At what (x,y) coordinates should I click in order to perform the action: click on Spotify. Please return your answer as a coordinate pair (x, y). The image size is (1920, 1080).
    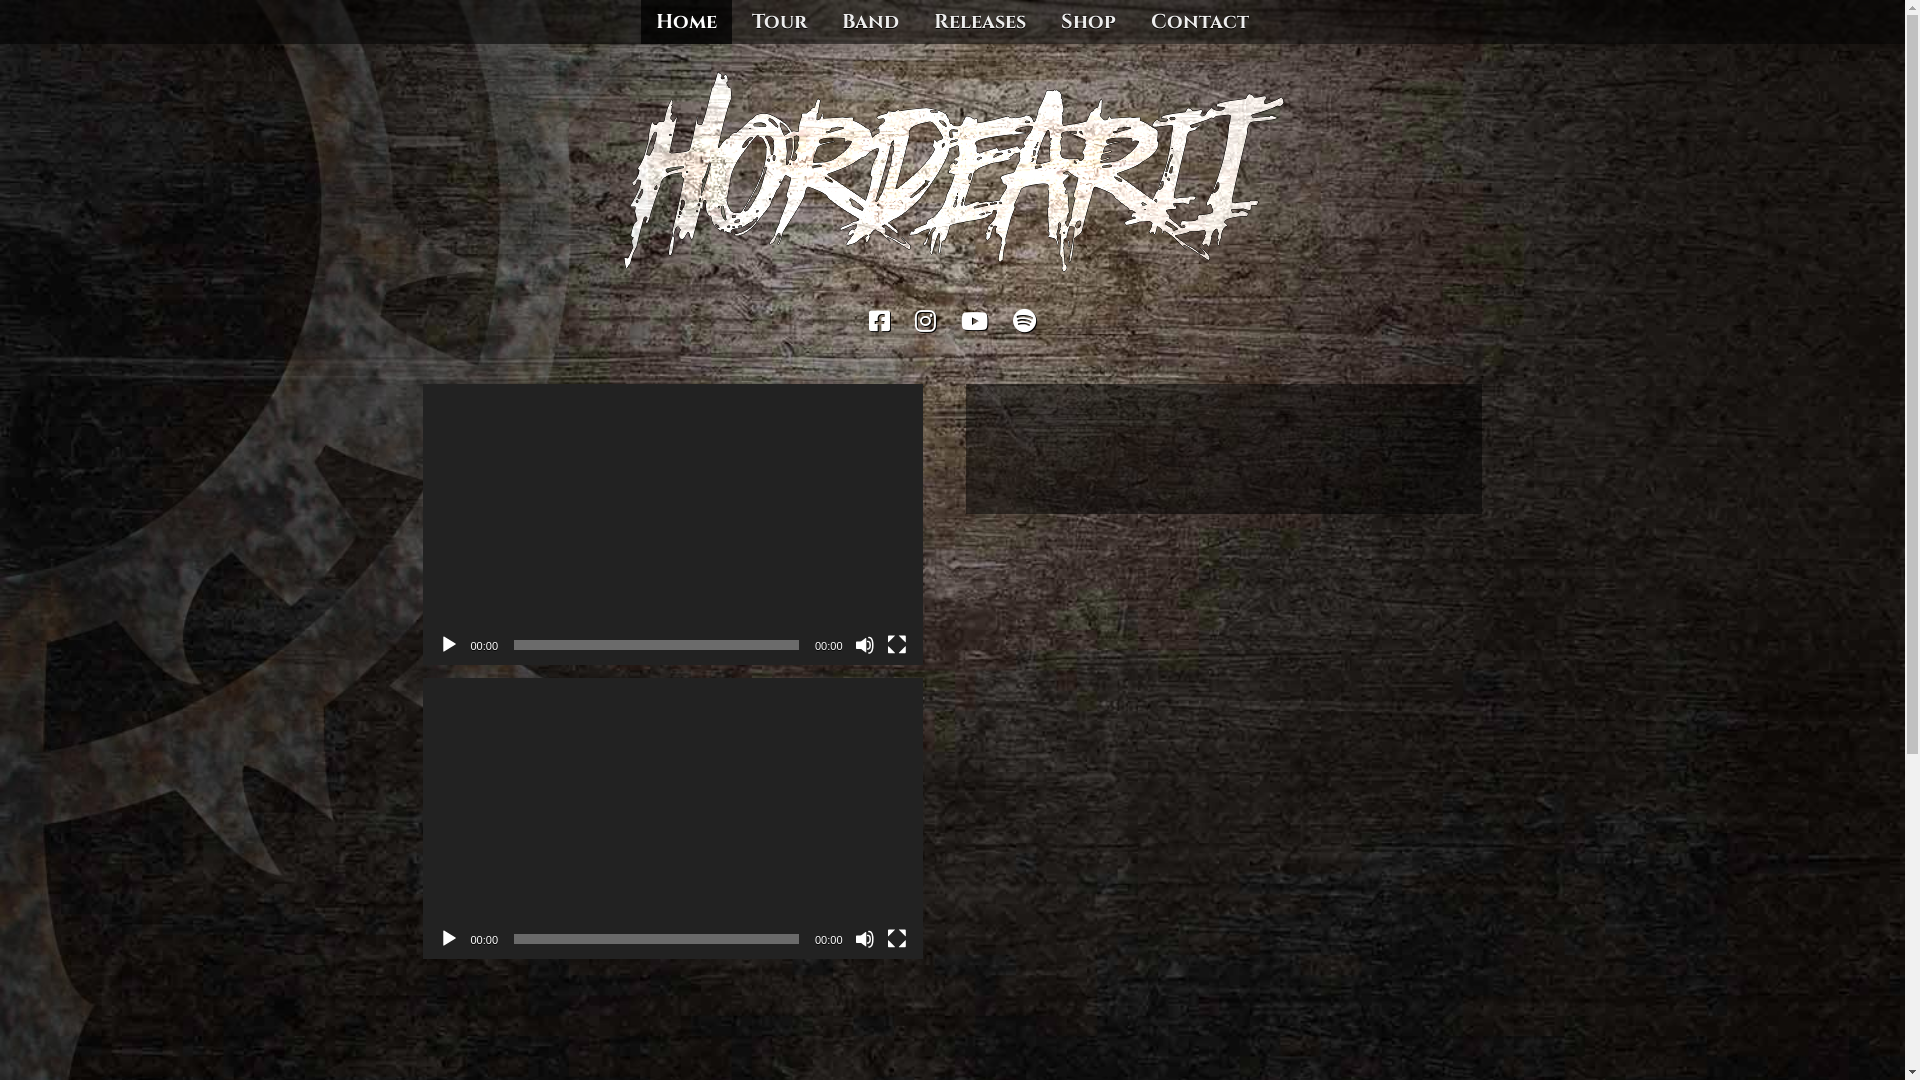
    Looking at the image, I should click on (1024, 324).